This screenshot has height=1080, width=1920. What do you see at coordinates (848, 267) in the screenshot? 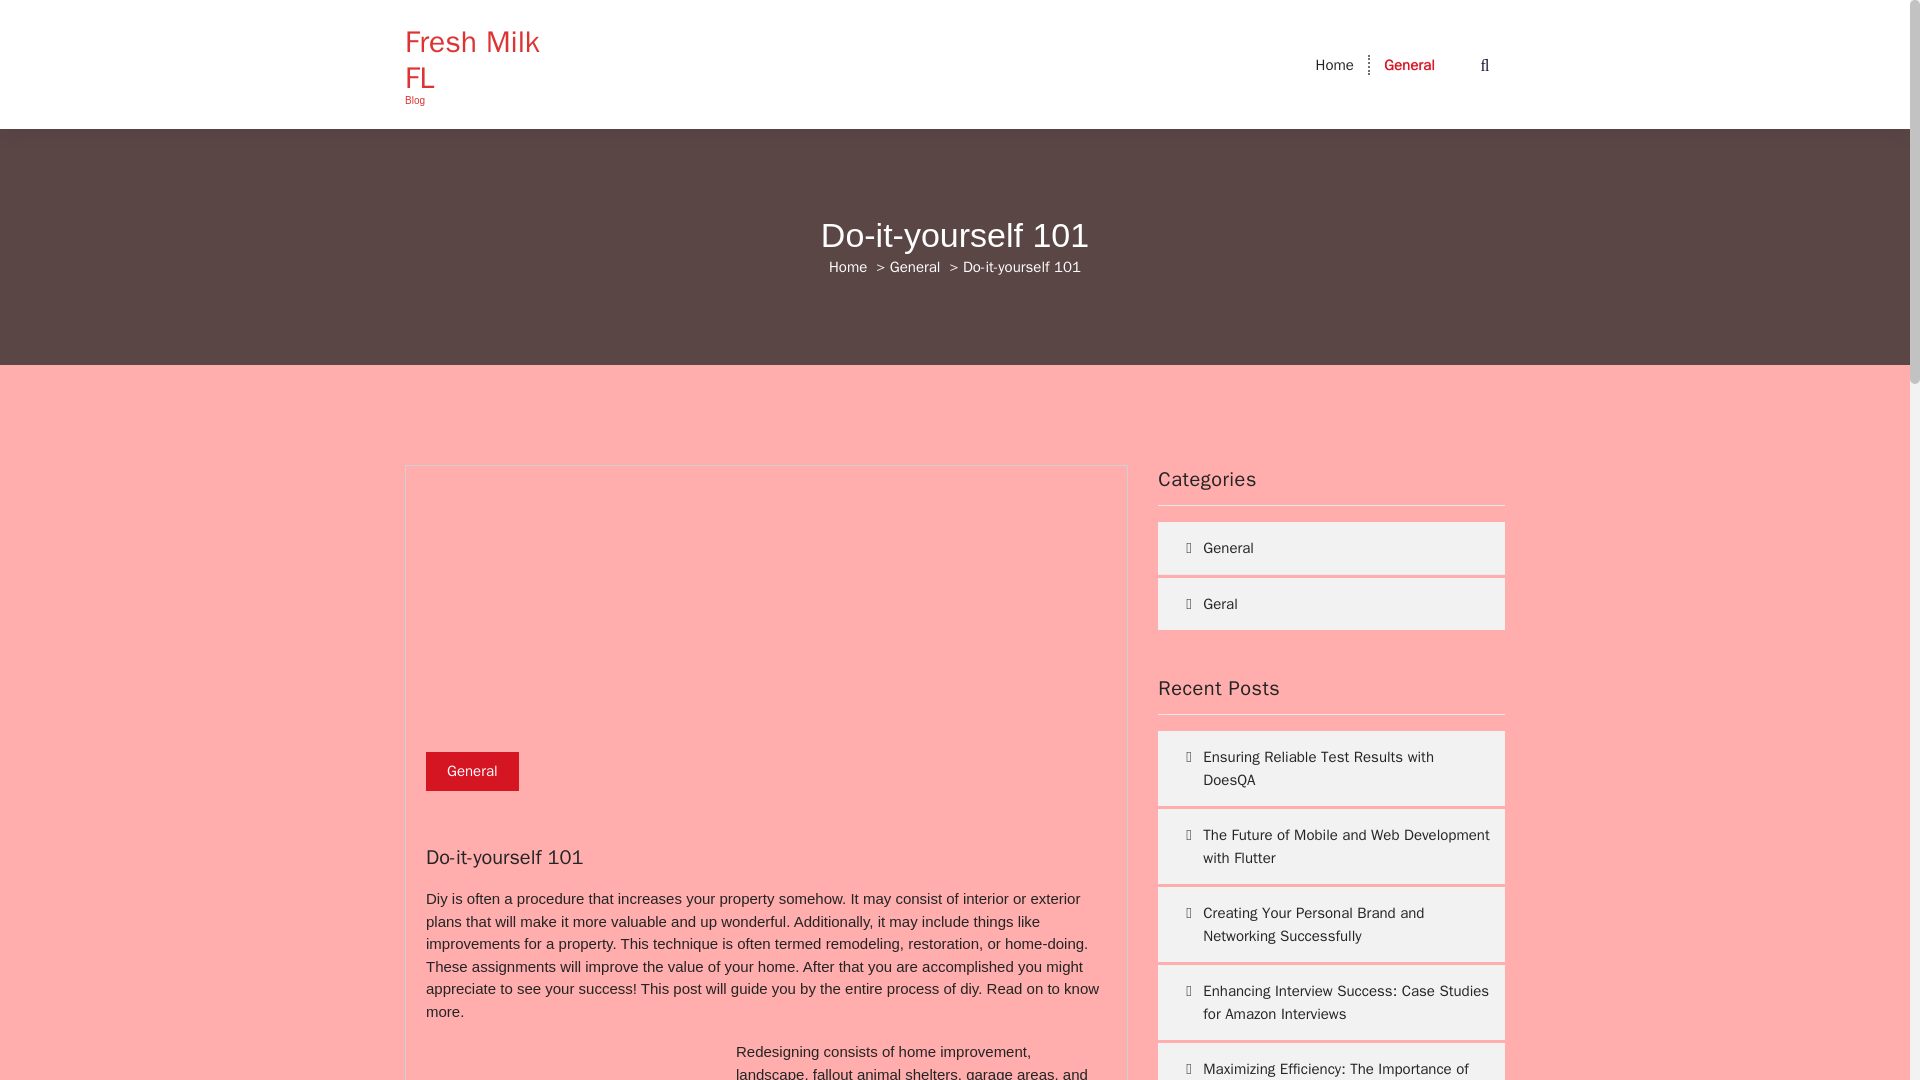
I see `Home` at bounding box center [848, 267].